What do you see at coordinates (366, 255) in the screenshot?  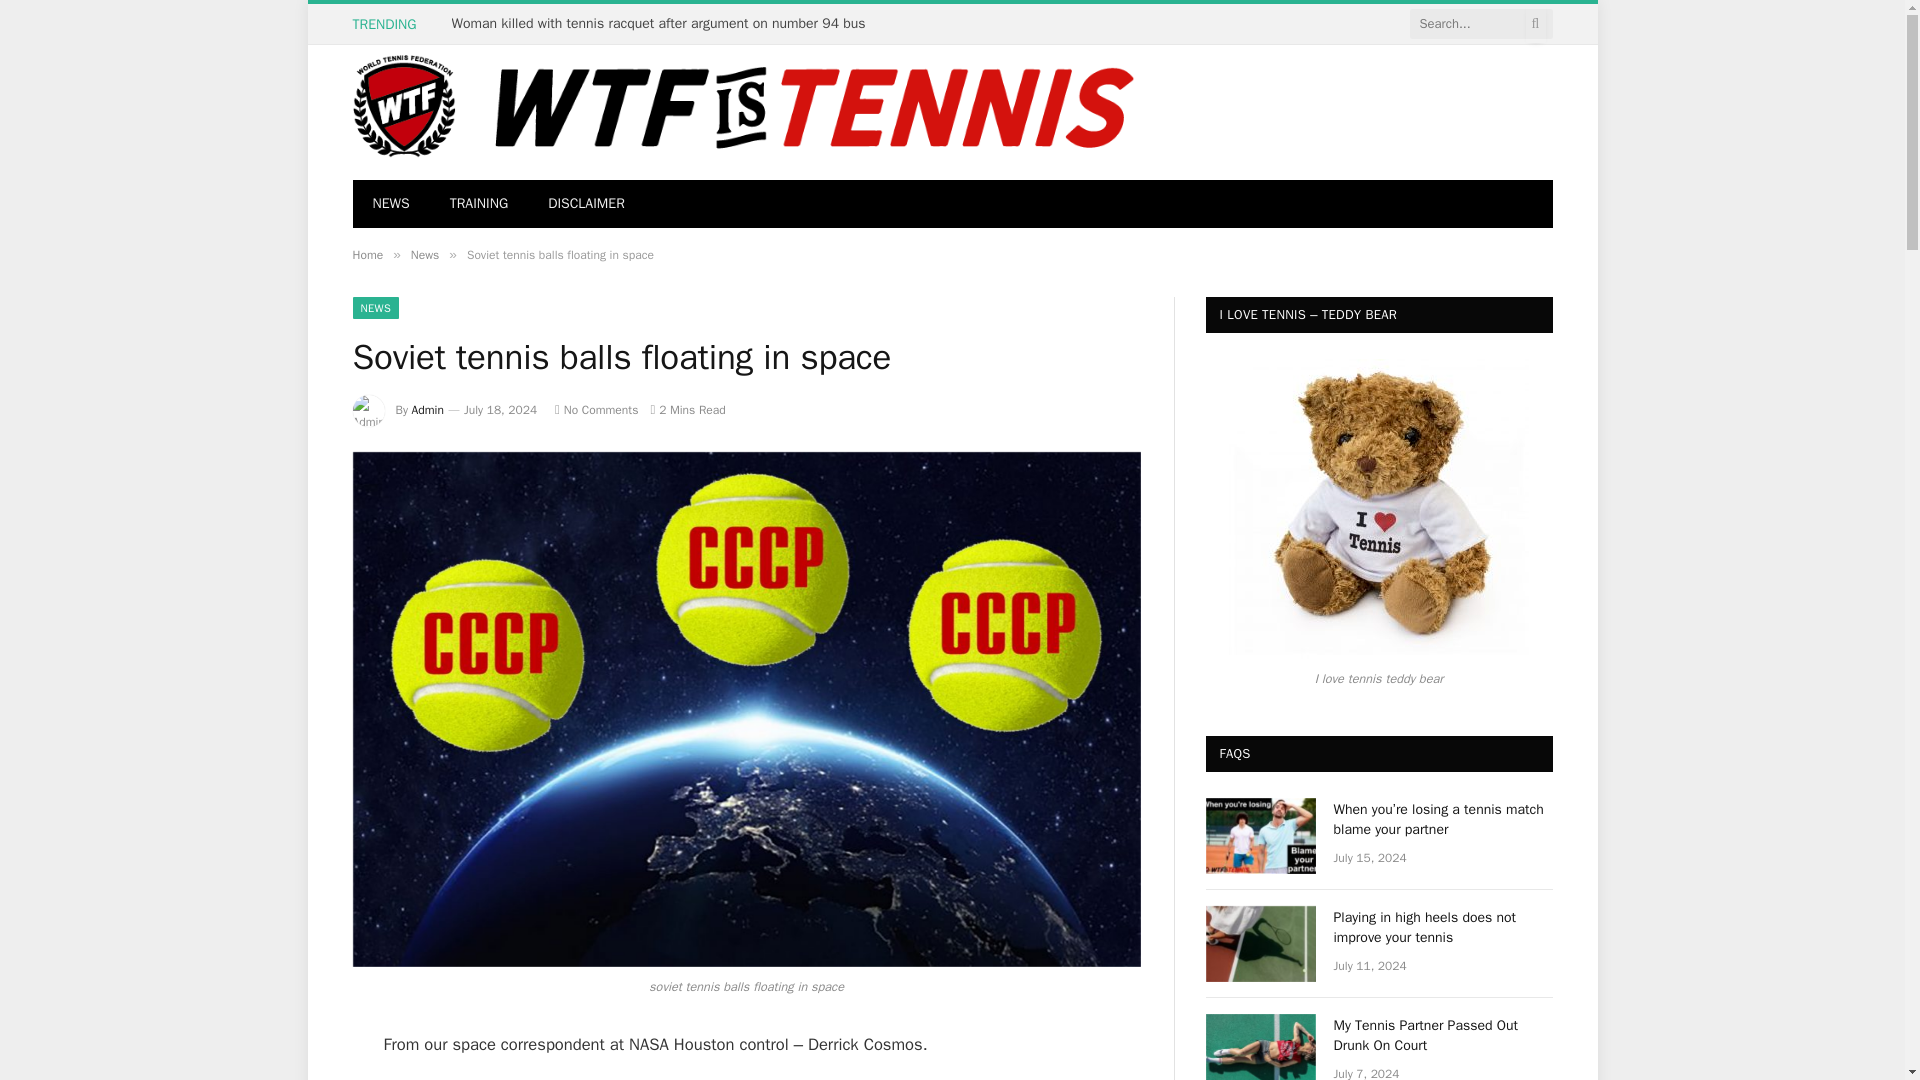 I see `Home` at bounding box center [366, 255].